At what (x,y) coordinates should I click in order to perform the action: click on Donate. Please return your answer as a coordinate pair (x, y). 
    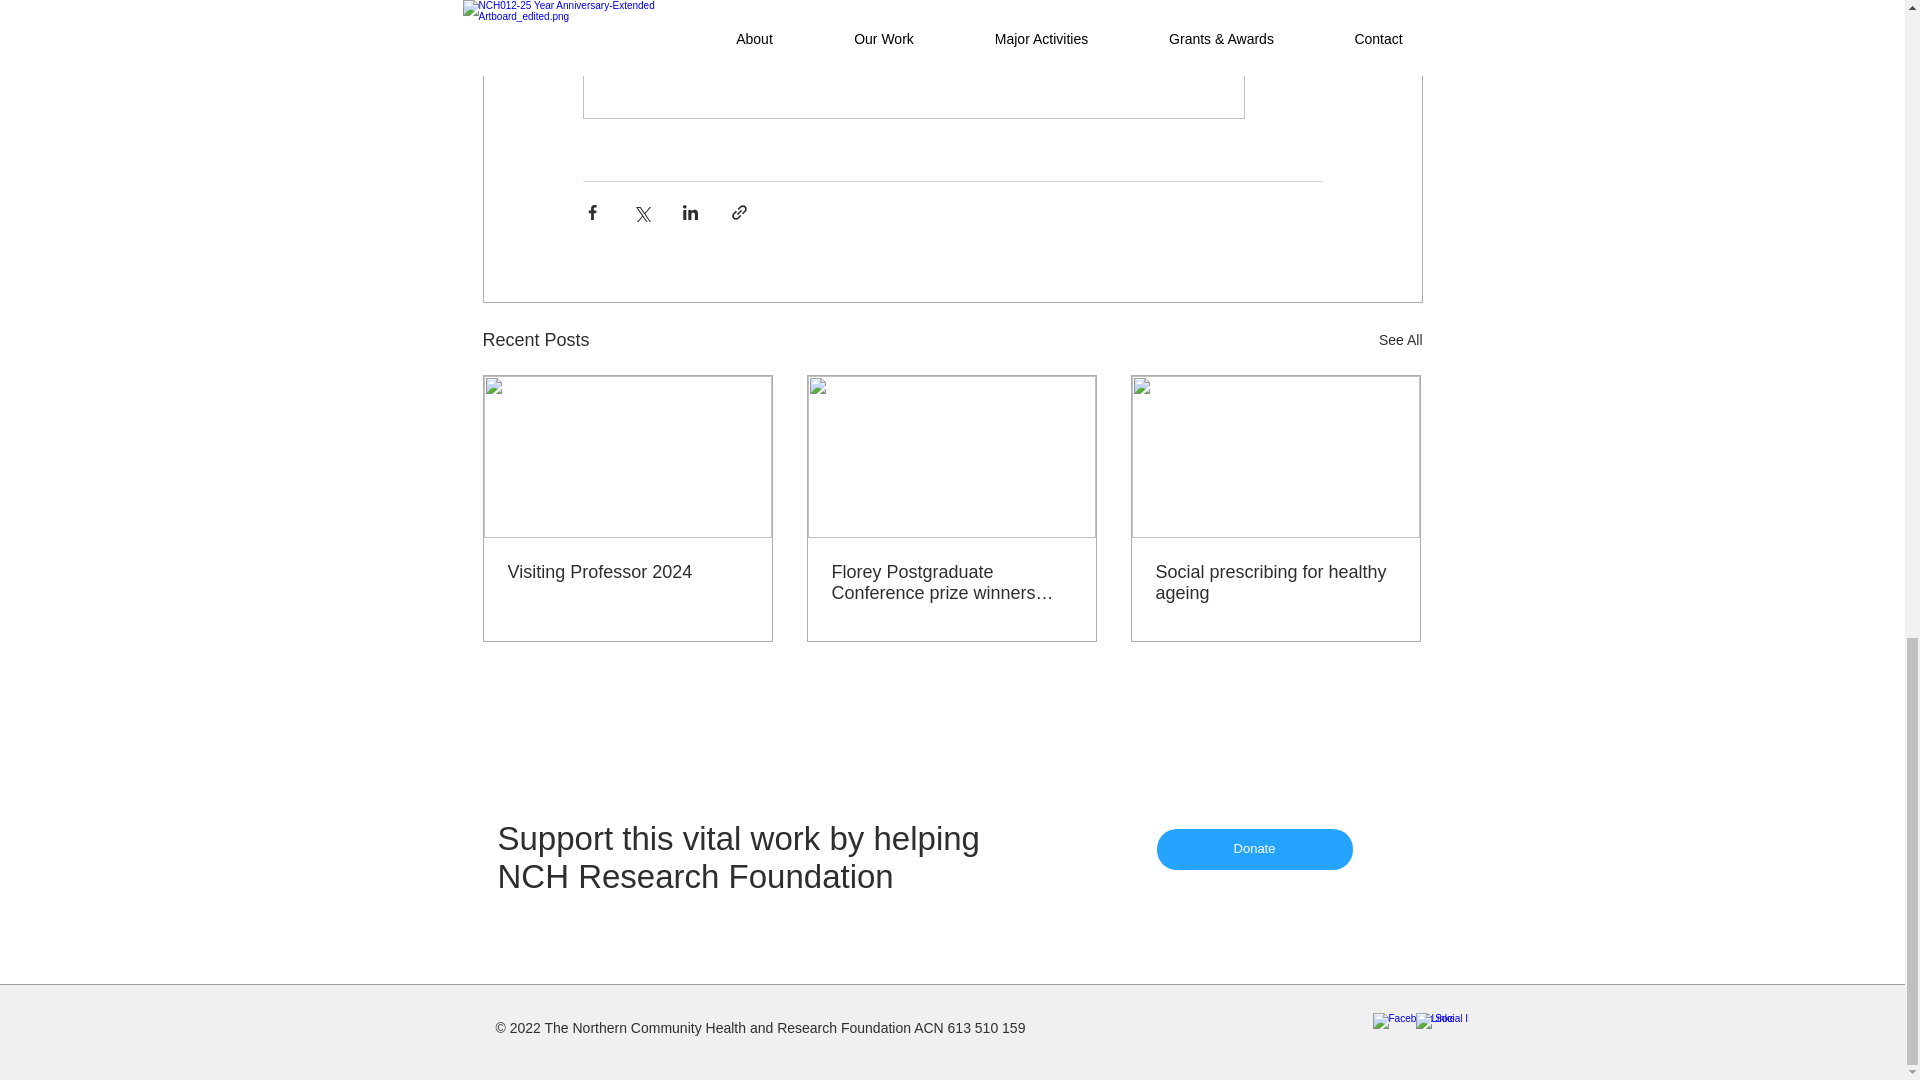
    Looking at the image, I should click on (1253, 850).